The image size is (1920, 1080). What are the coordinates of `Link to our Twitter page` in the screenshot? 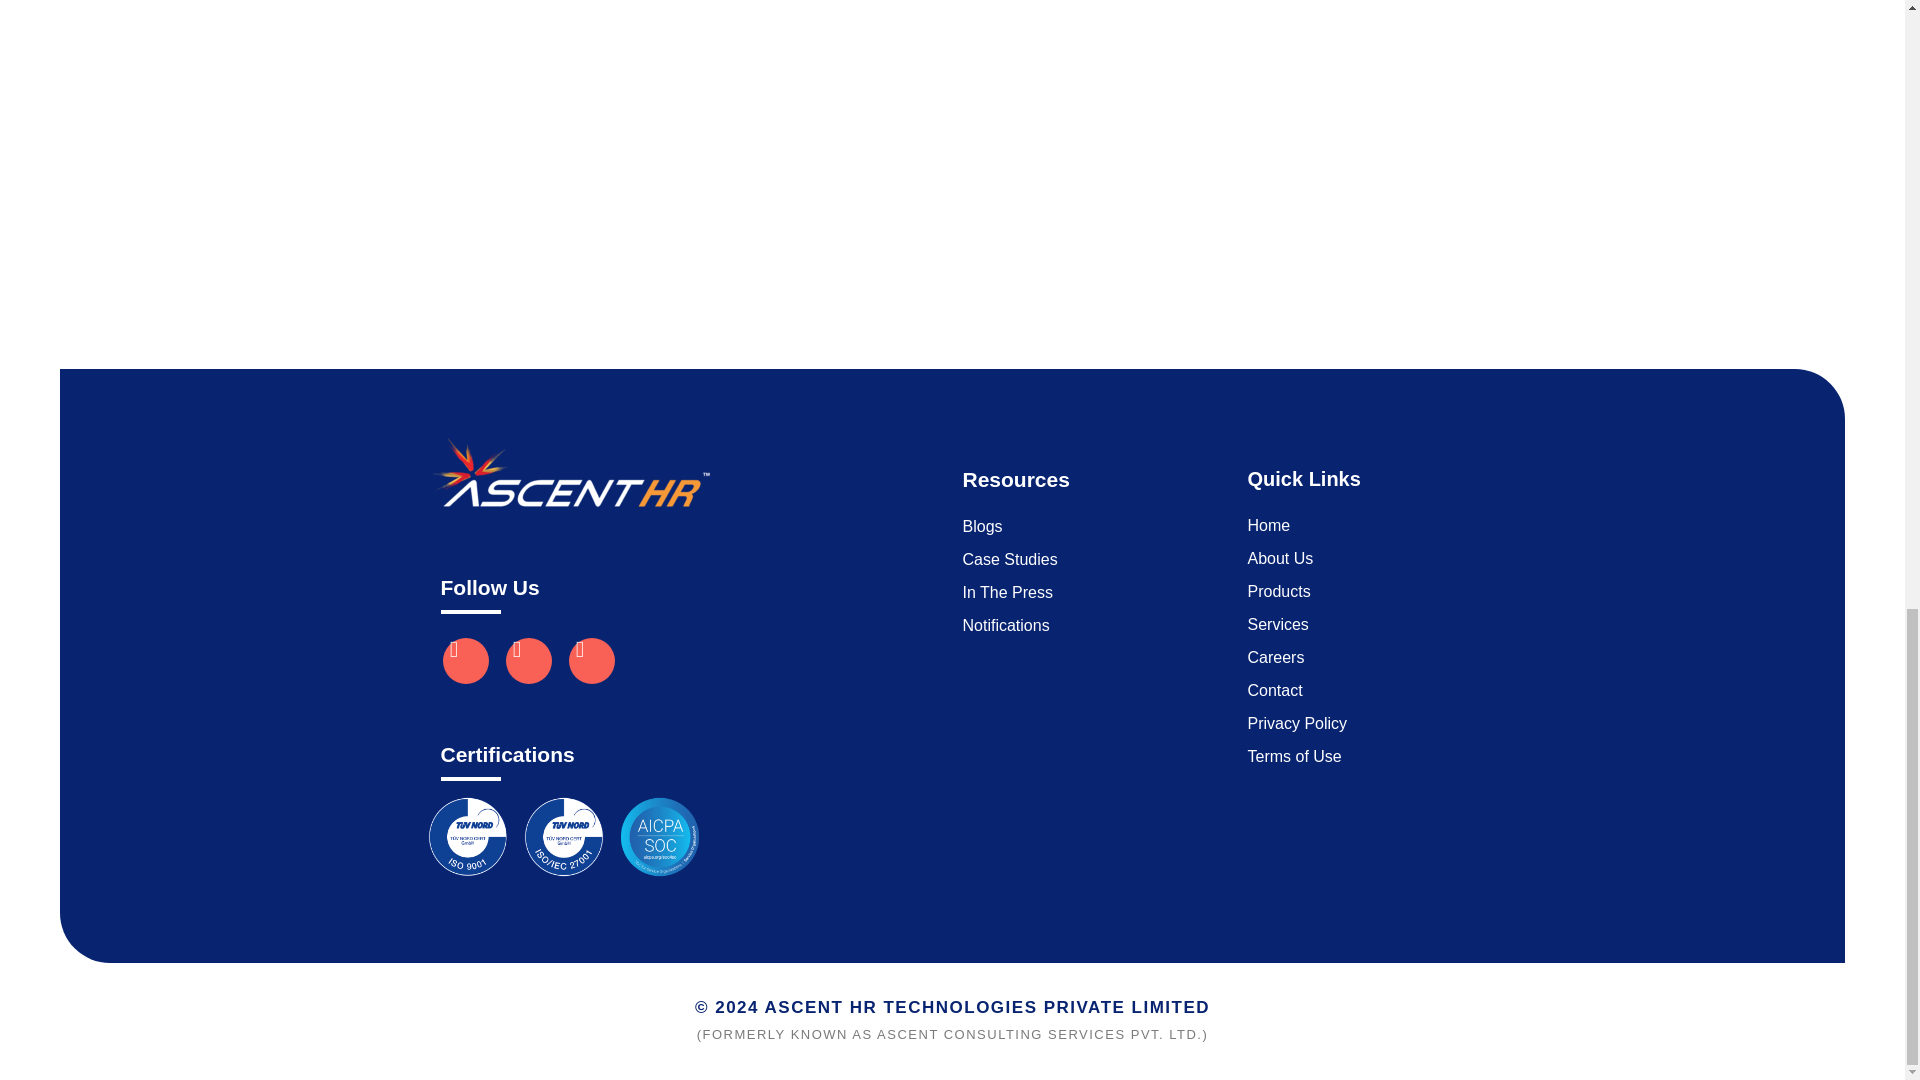 It's located at (591, 660).